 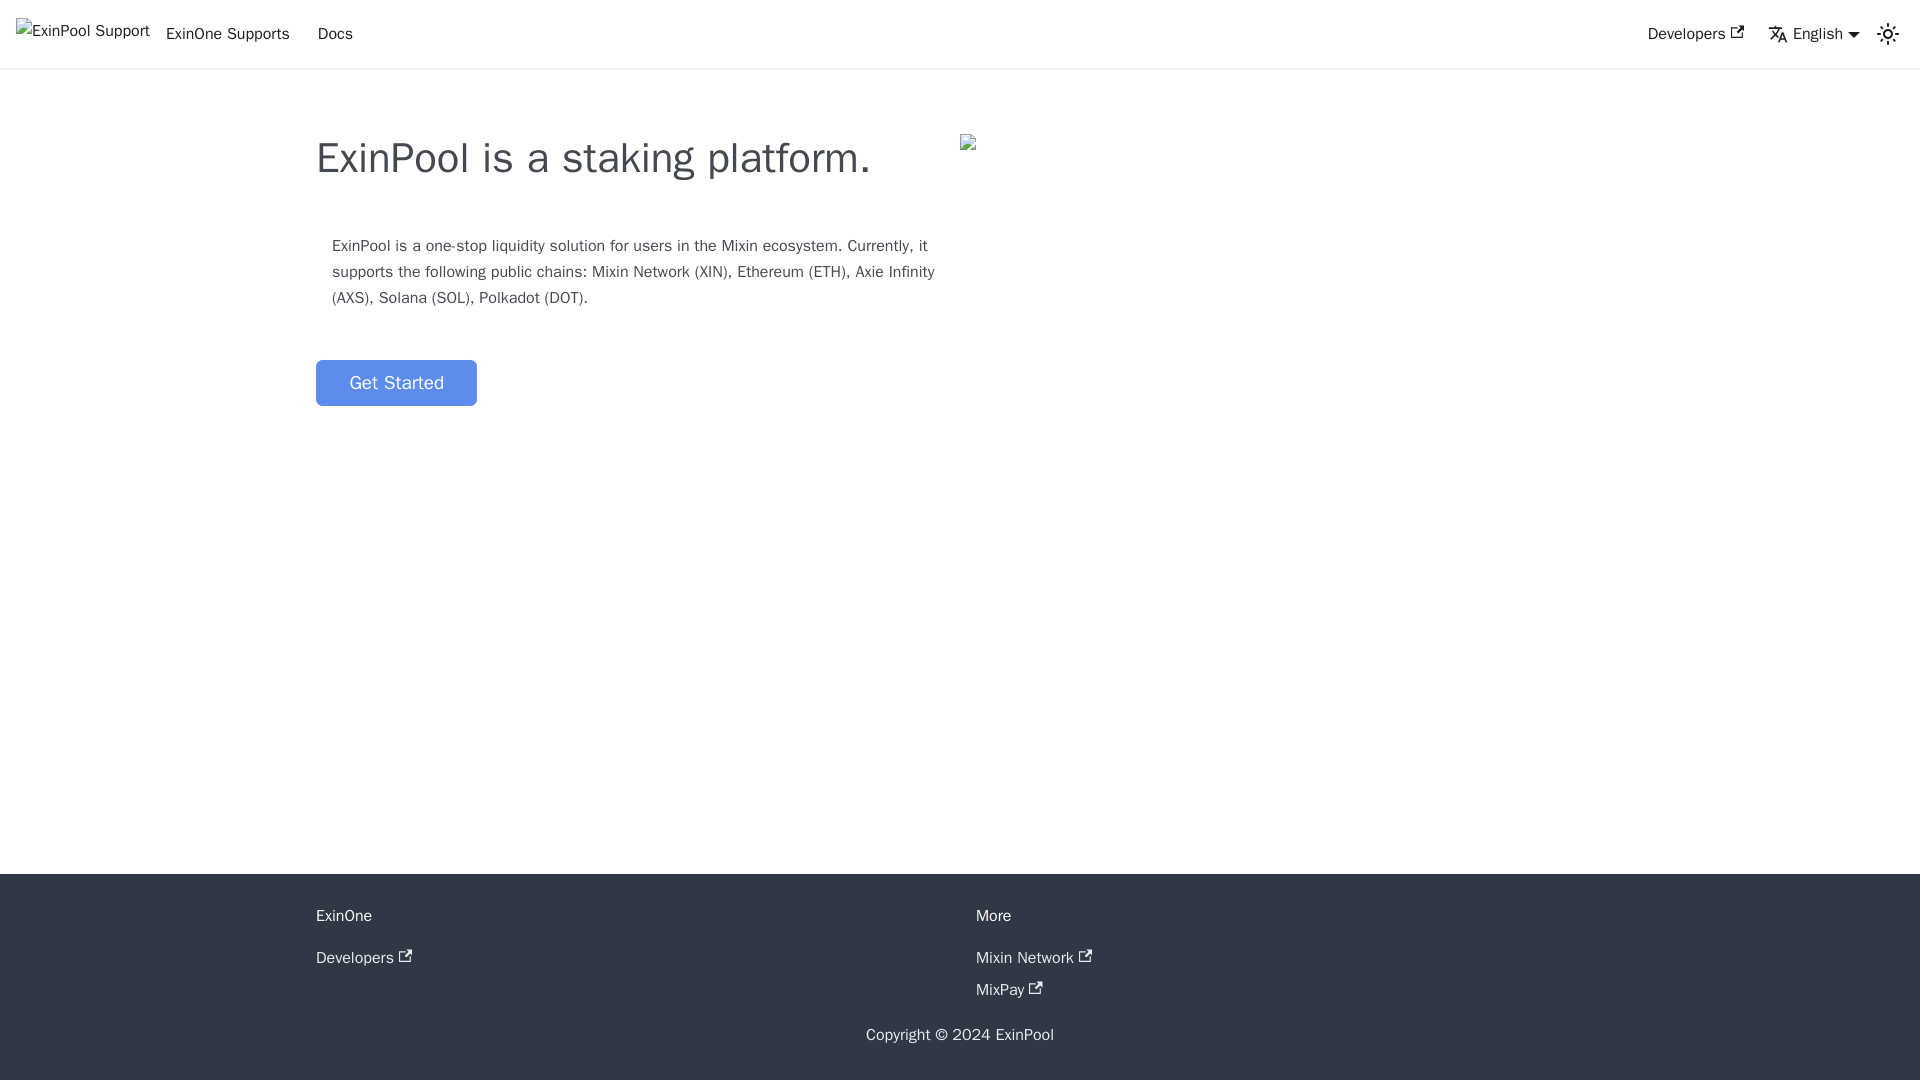 I want to click on Developers, so click(x=364, y=958).